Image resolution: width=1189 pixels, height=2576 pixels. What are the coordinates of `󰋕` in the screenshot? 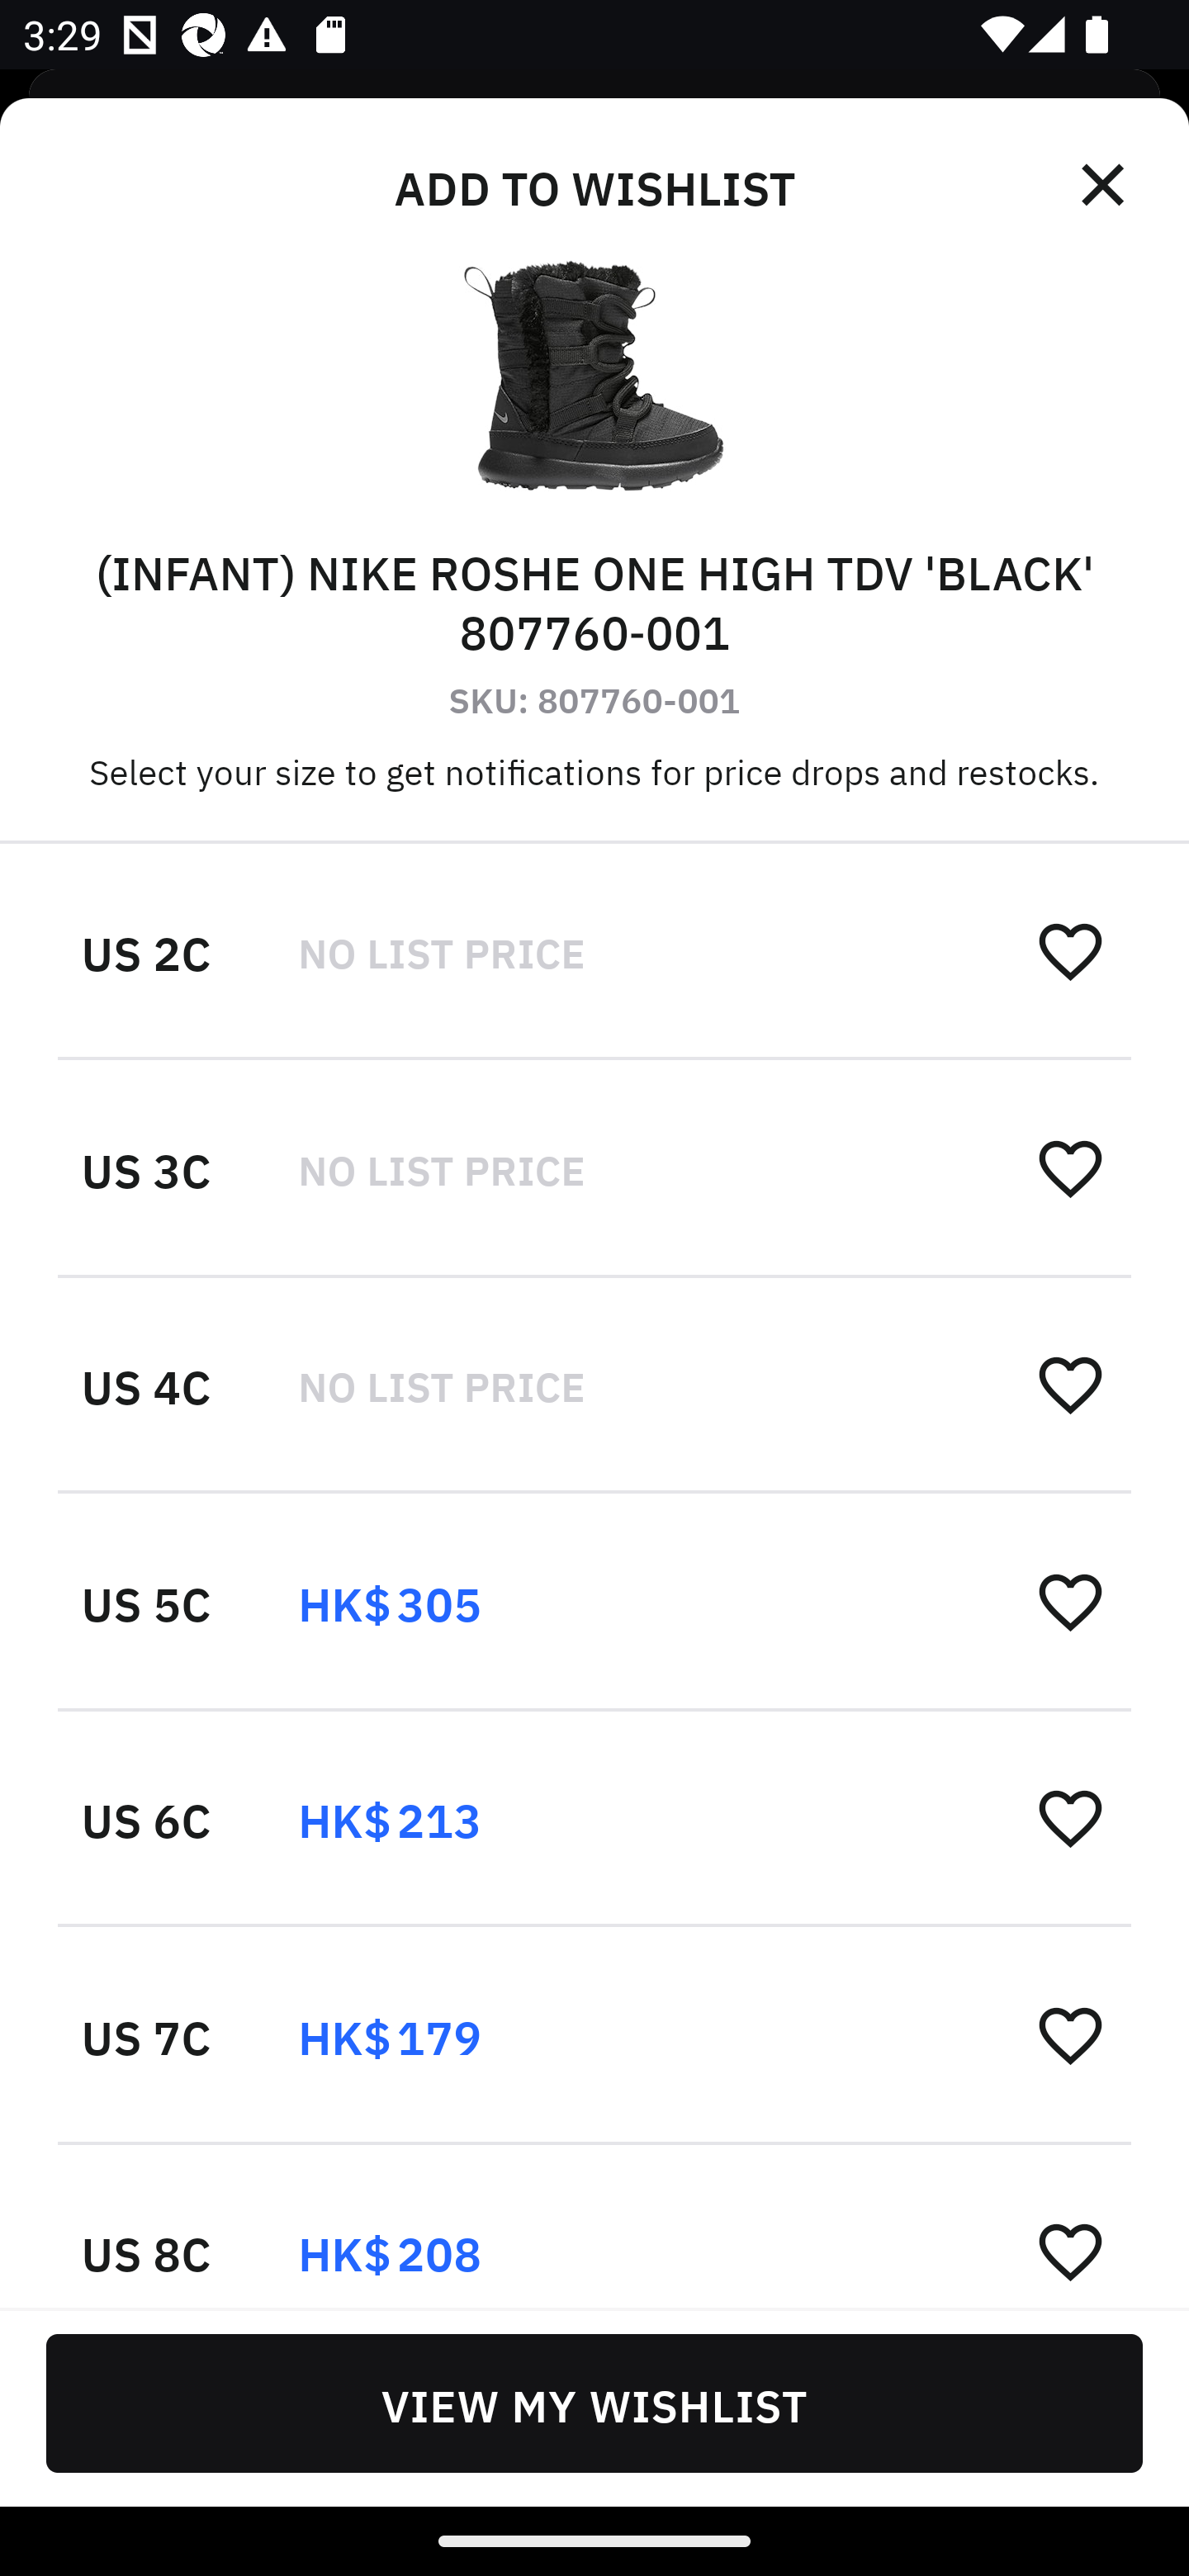 It's located at (1070, 1384).